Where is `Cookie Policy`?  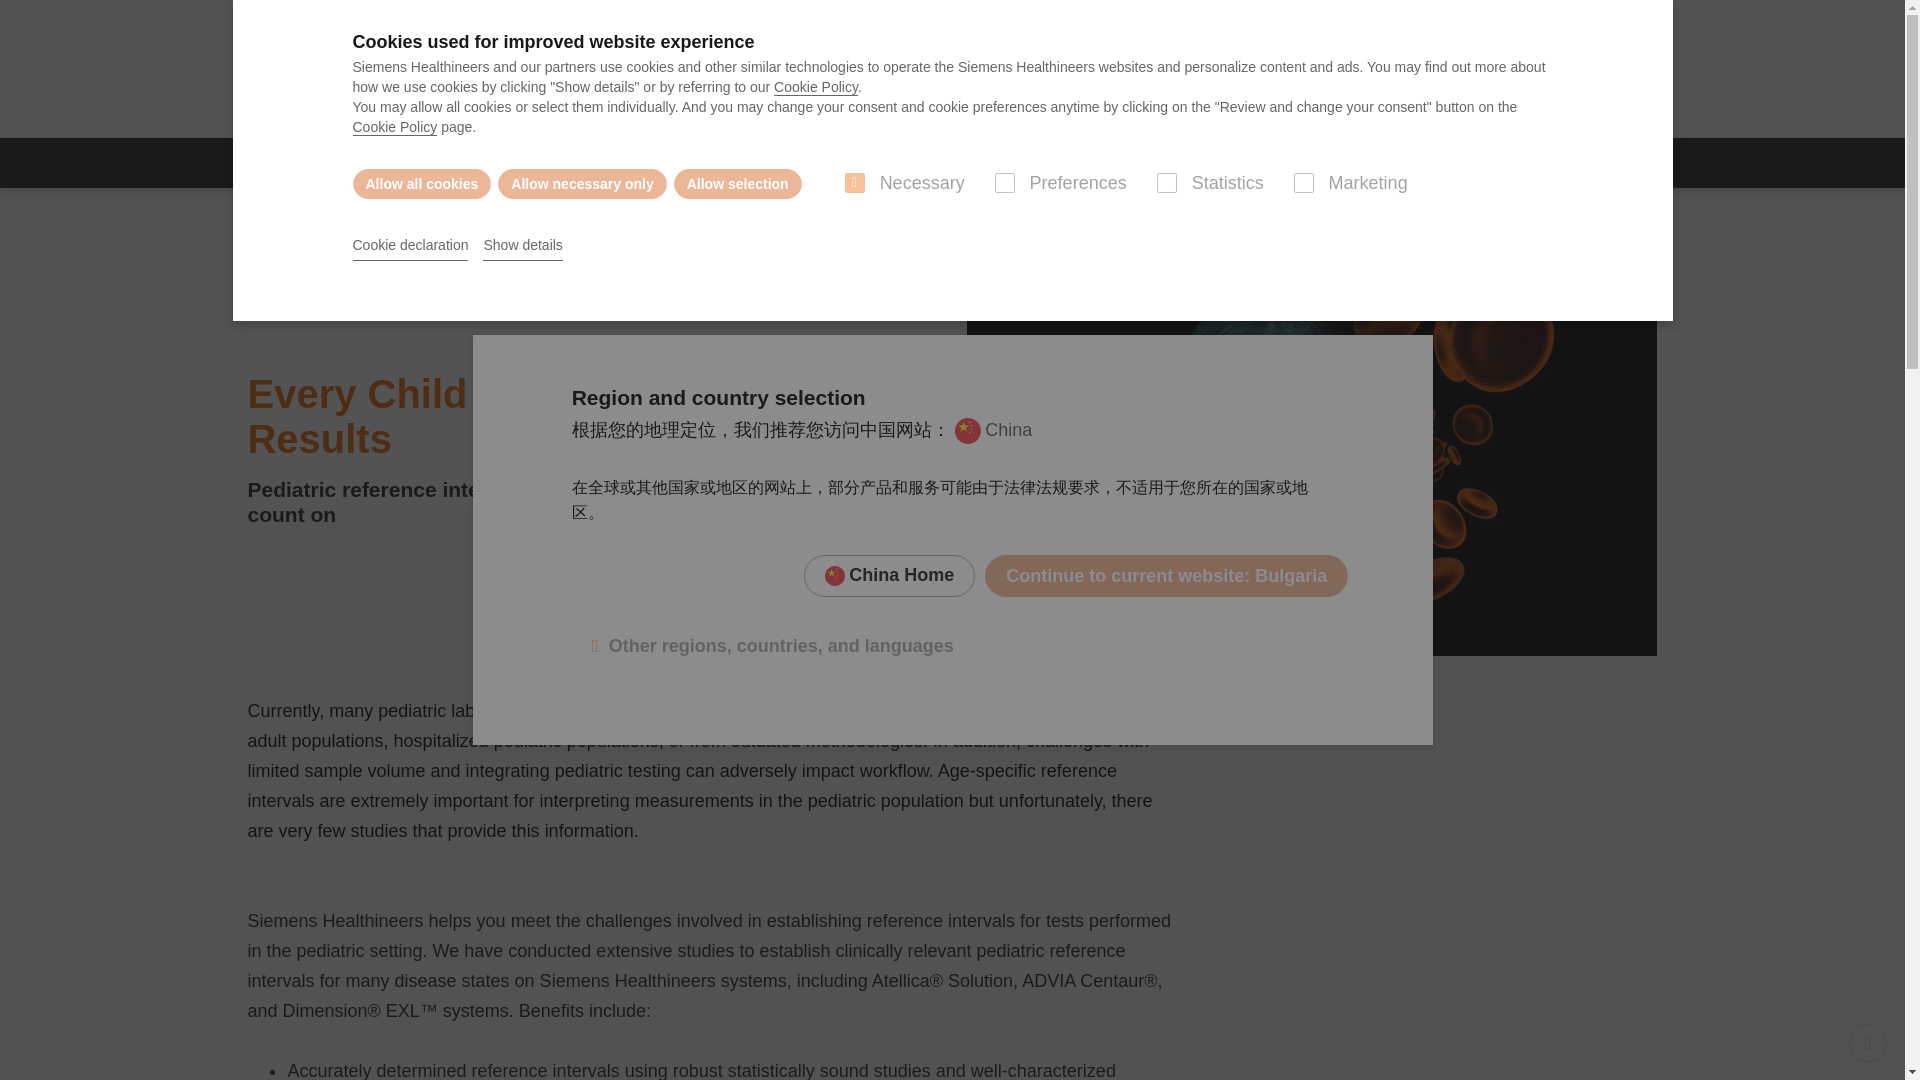
Cookie Policy is located at coordinates (816, 87).